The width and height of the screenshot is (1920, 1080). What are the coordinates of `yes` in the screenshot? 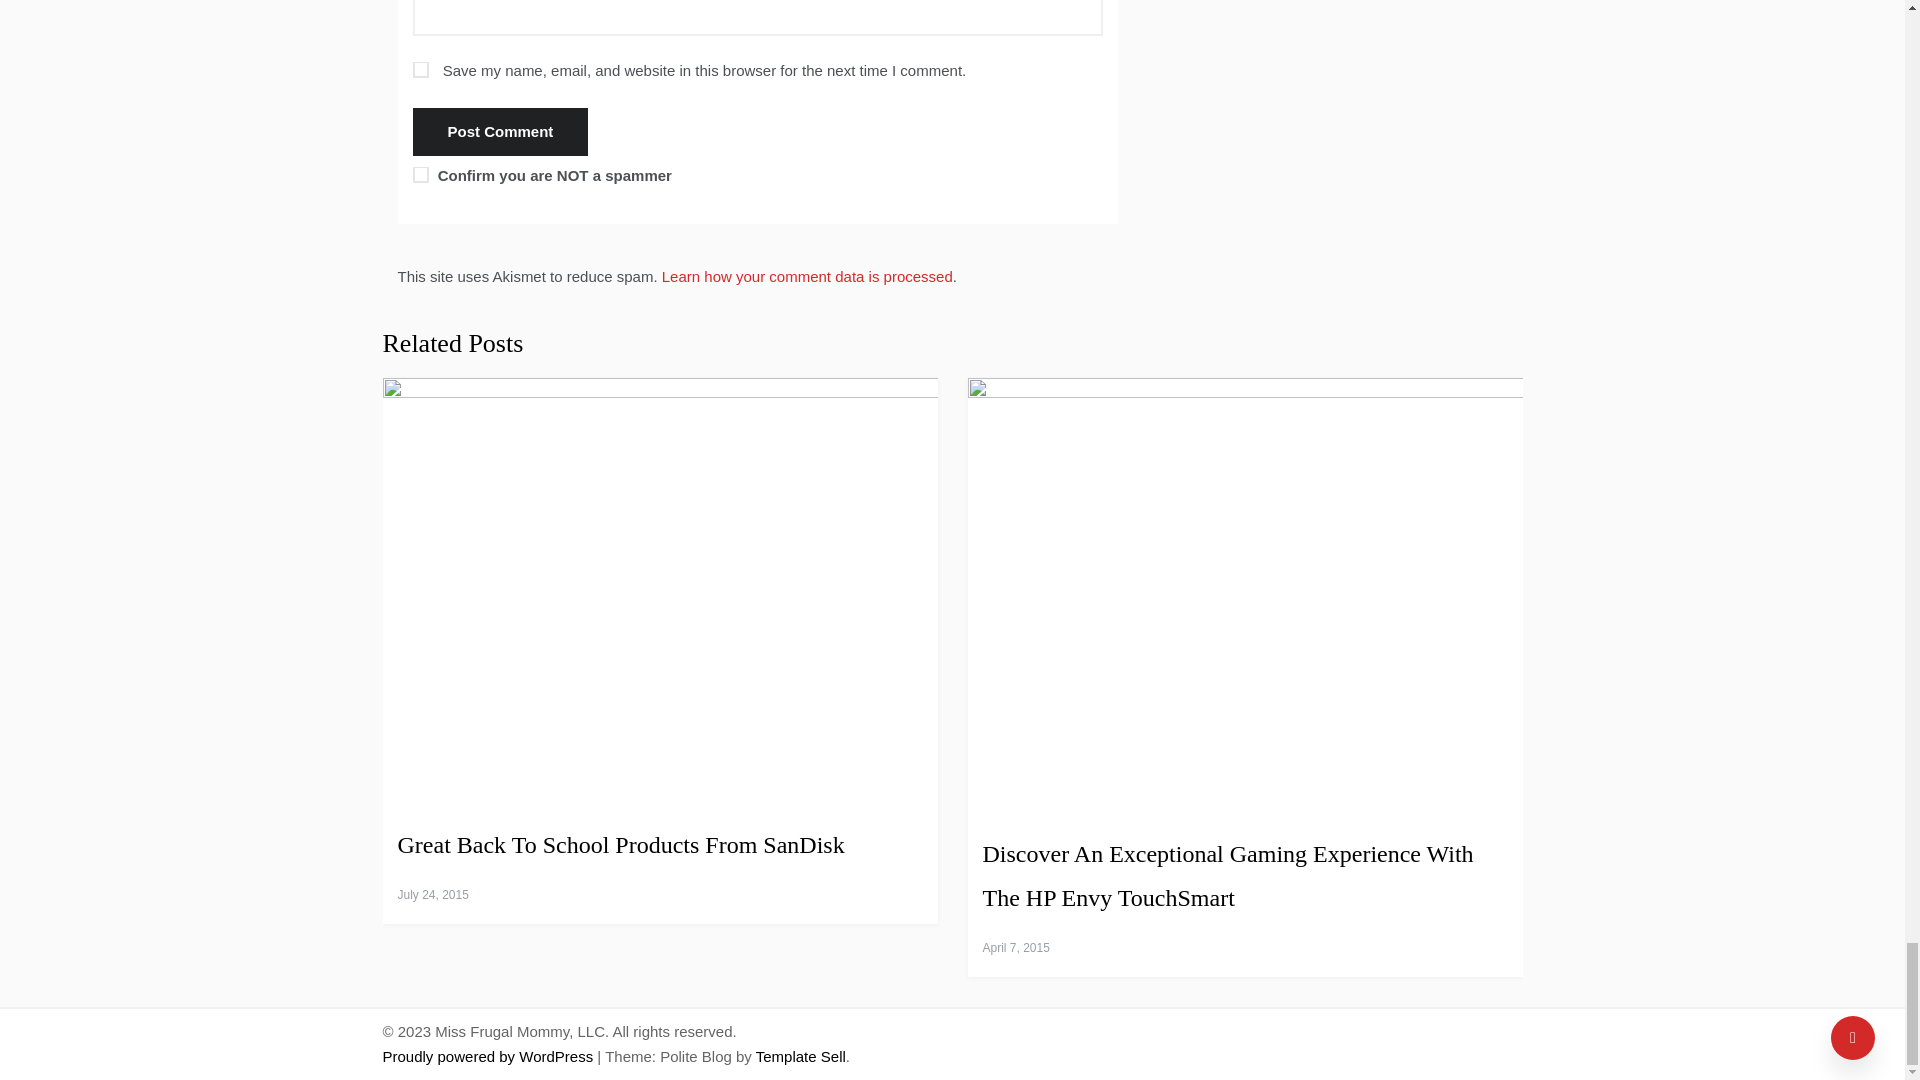 It's located at (420, 69).